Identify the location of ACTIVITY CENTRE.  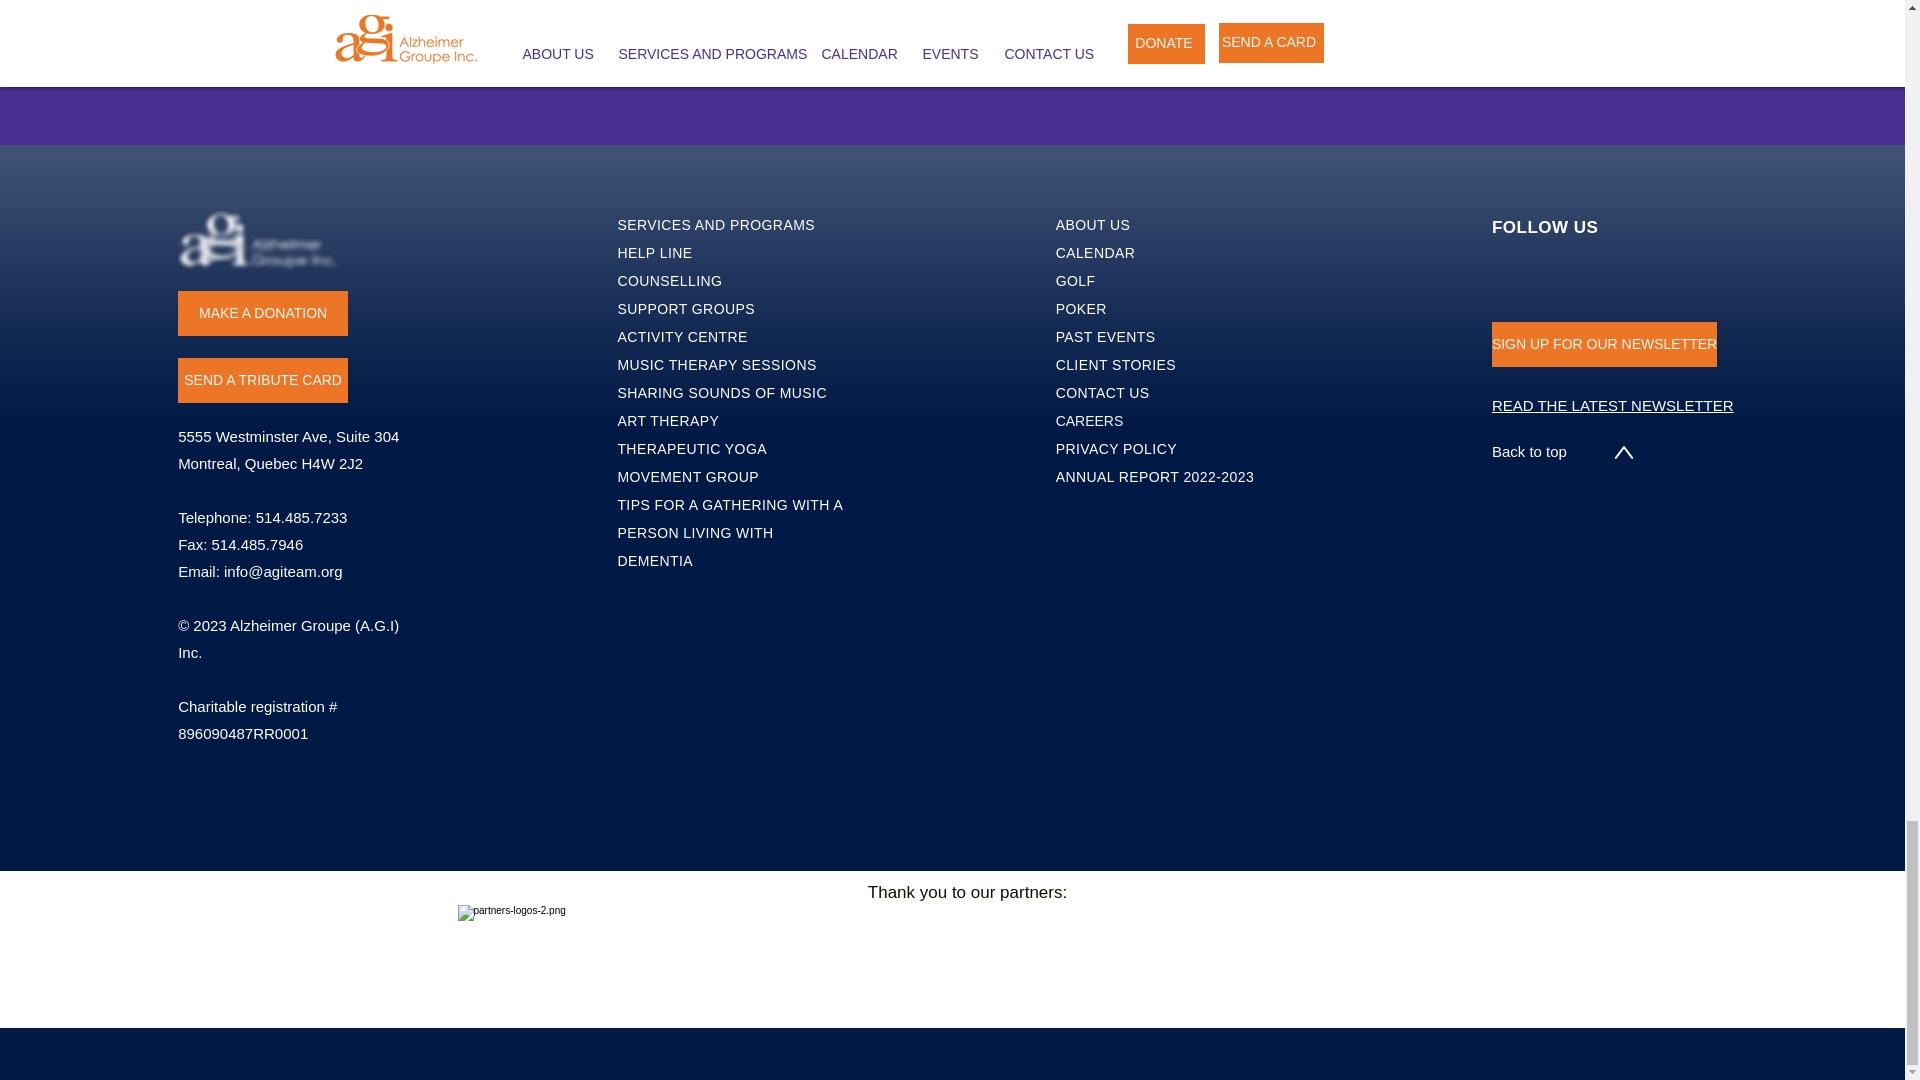
(682, 336).